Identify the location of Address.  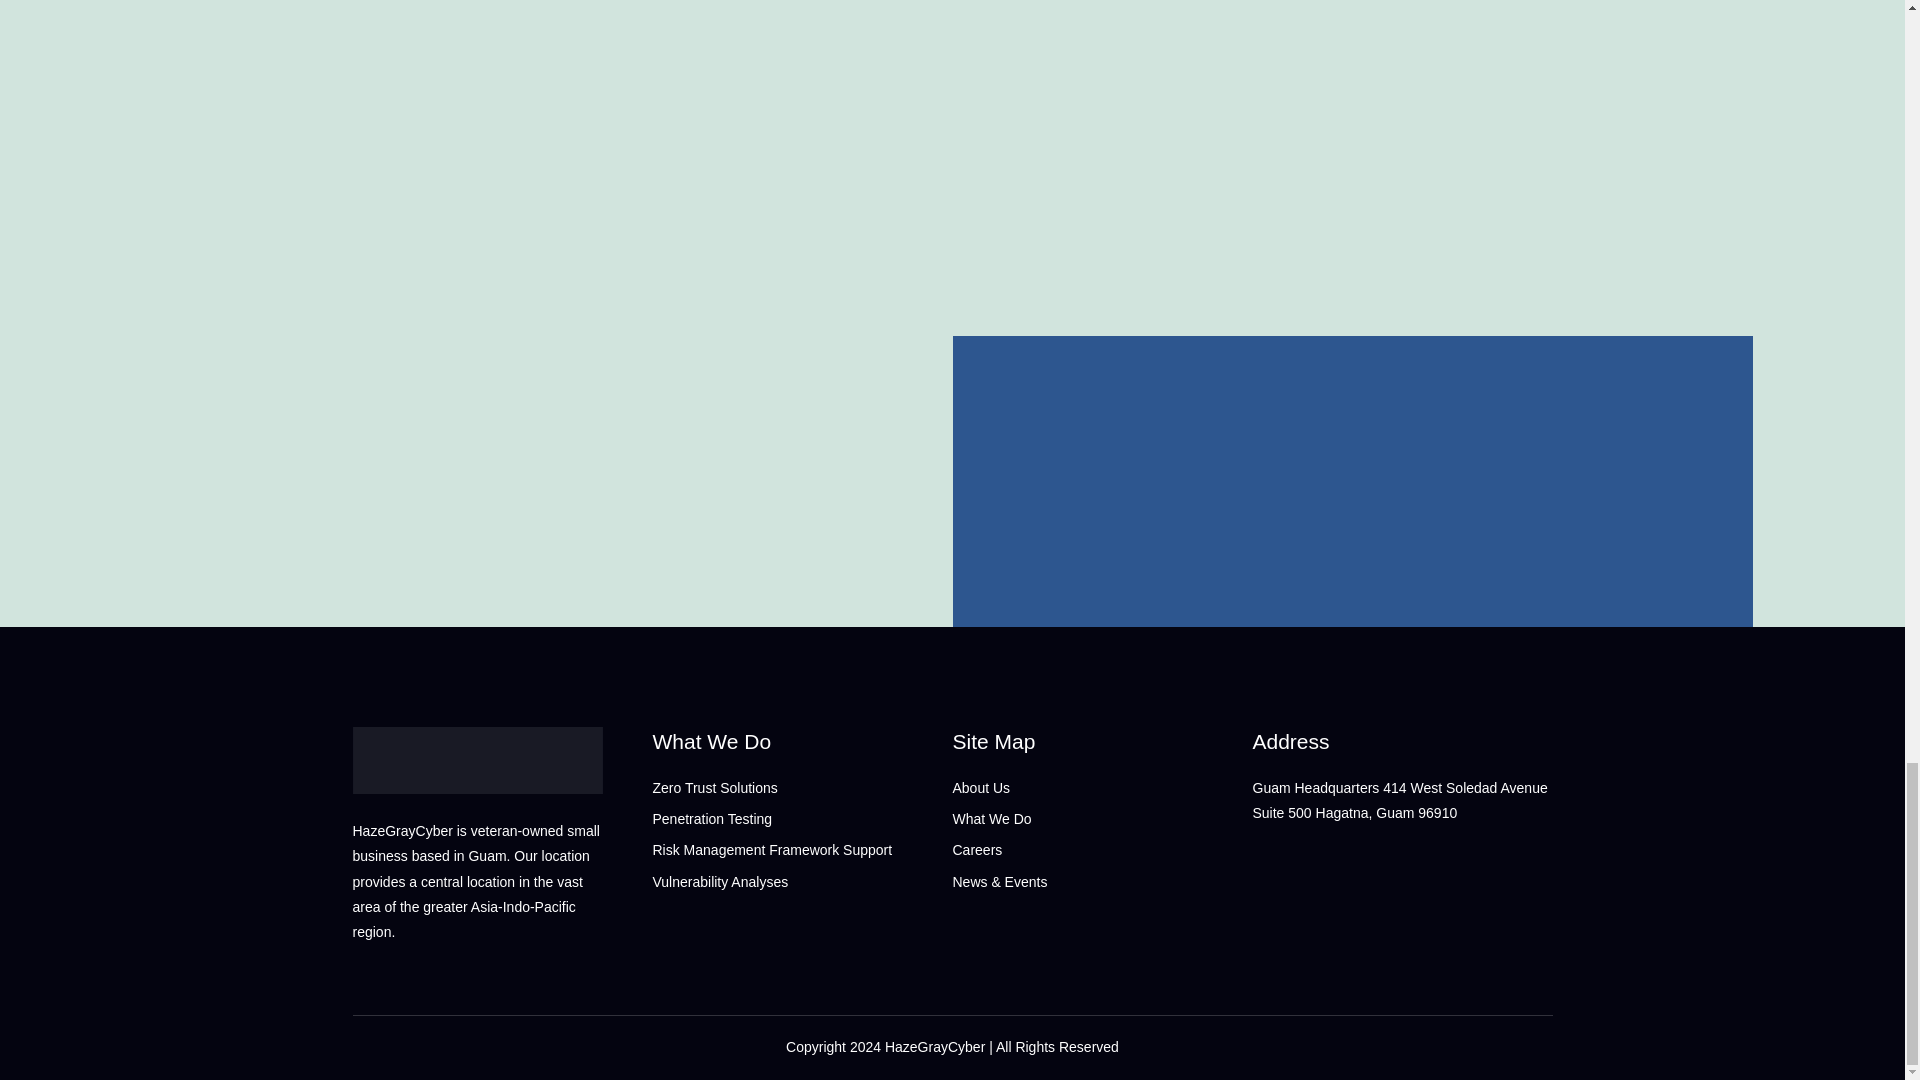
(1401, 741).